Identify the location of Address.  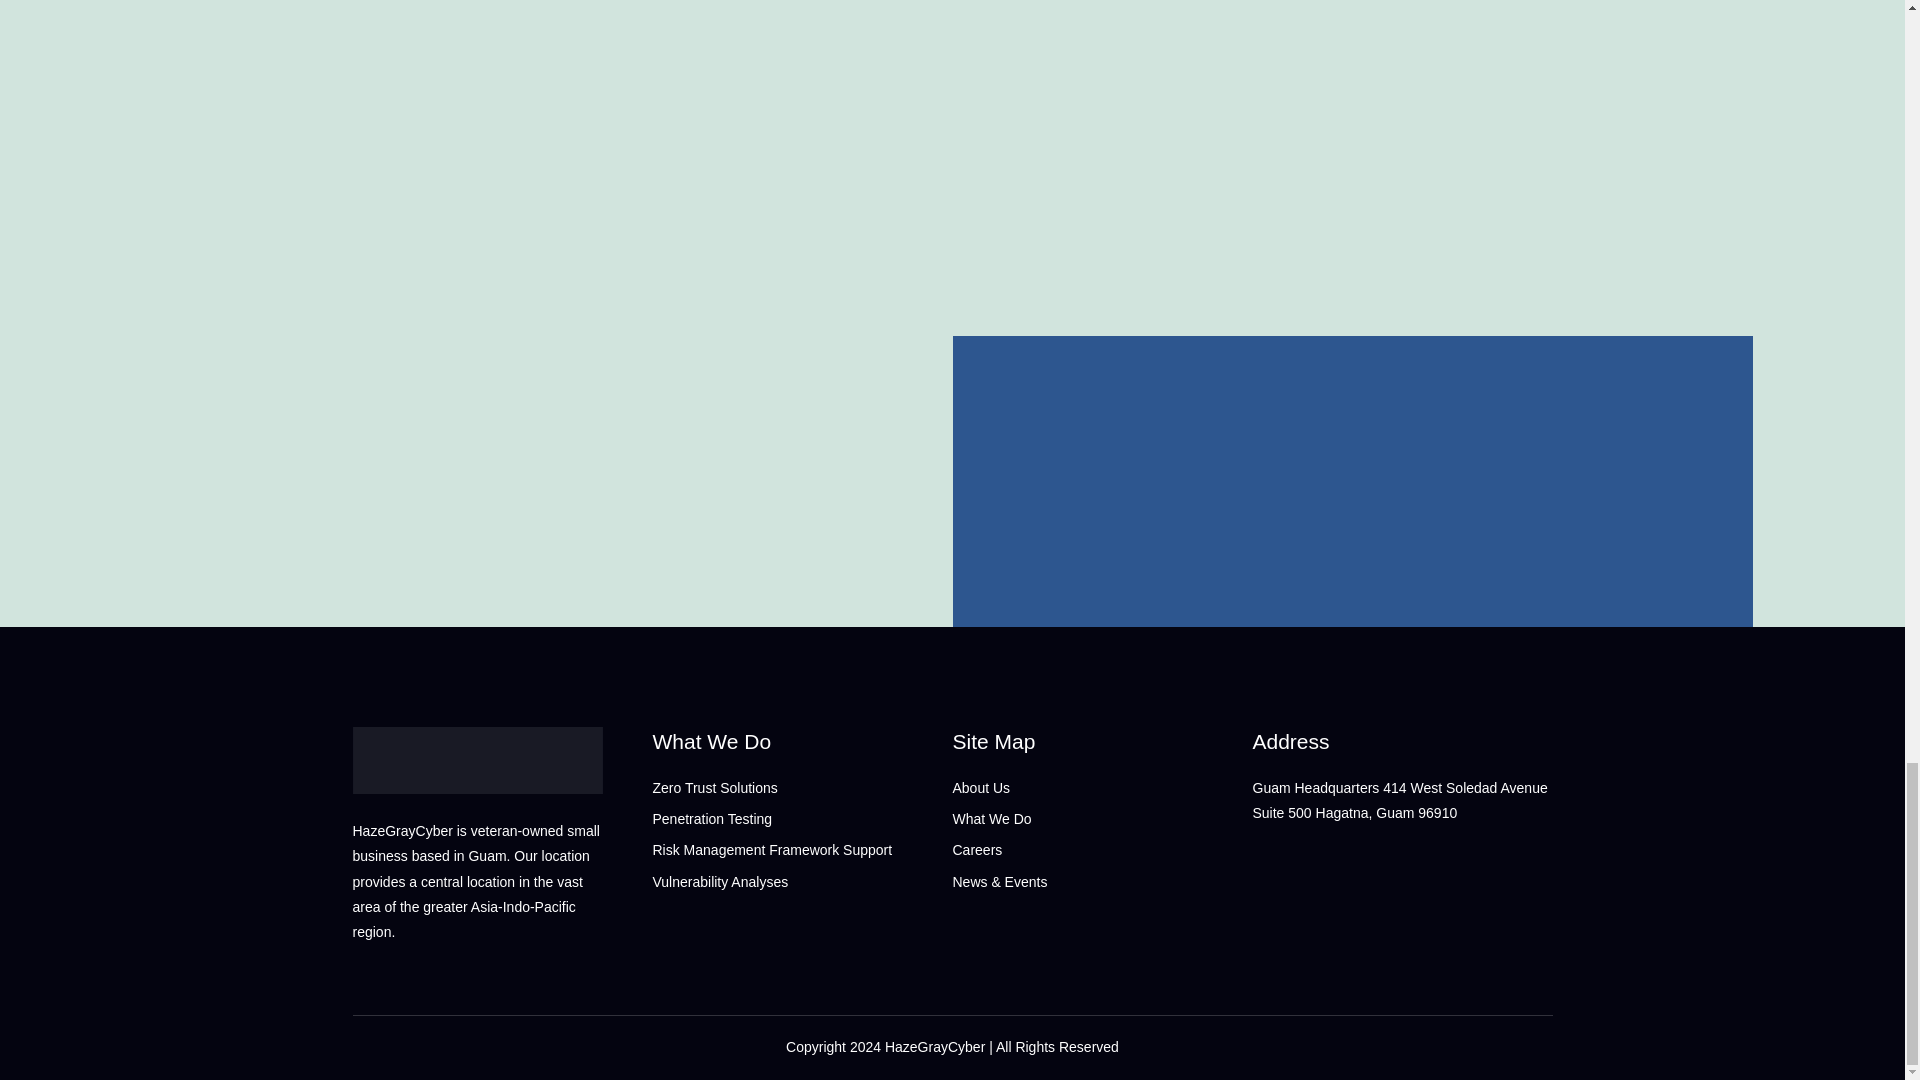
(1401, 741).